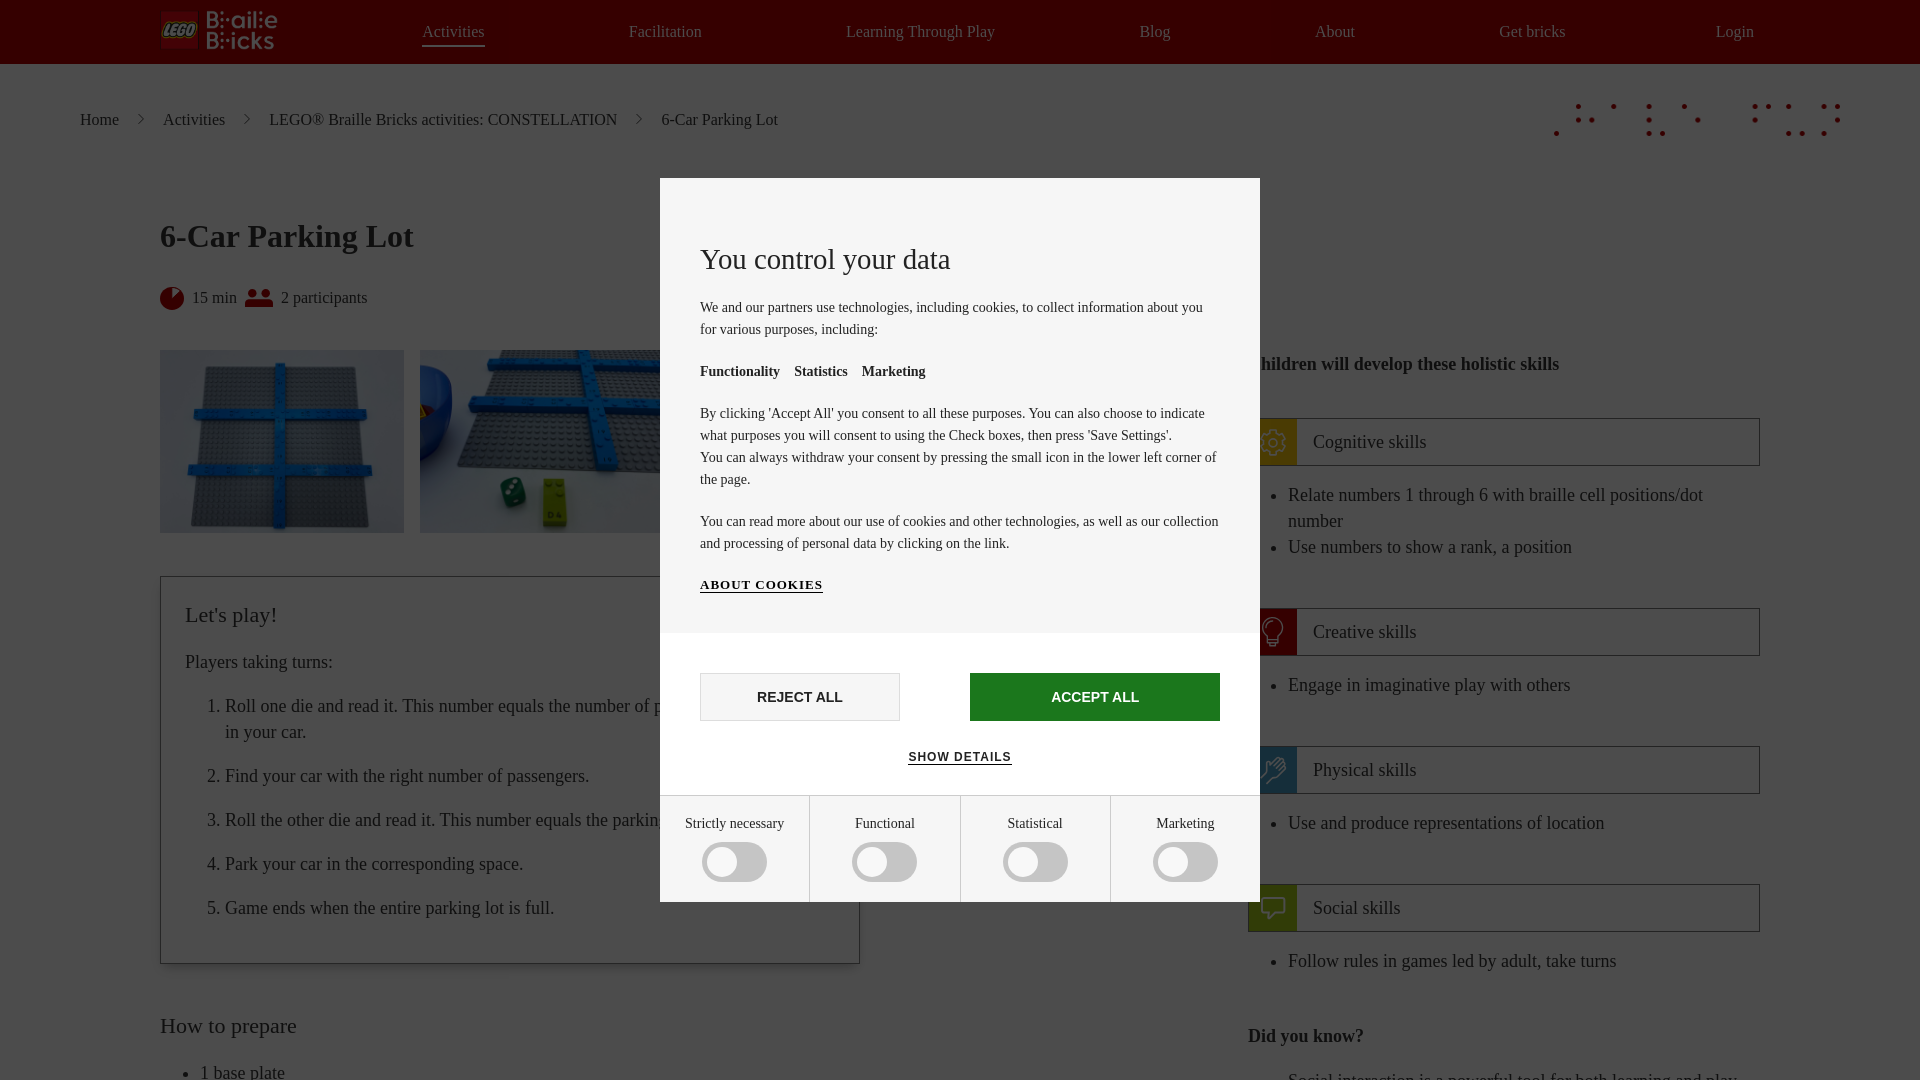 The width and height of the screenshot is (1920, 1080). Describe the element at coordinates (1154, 32) in the screenshot. I see `Blog` at that location.